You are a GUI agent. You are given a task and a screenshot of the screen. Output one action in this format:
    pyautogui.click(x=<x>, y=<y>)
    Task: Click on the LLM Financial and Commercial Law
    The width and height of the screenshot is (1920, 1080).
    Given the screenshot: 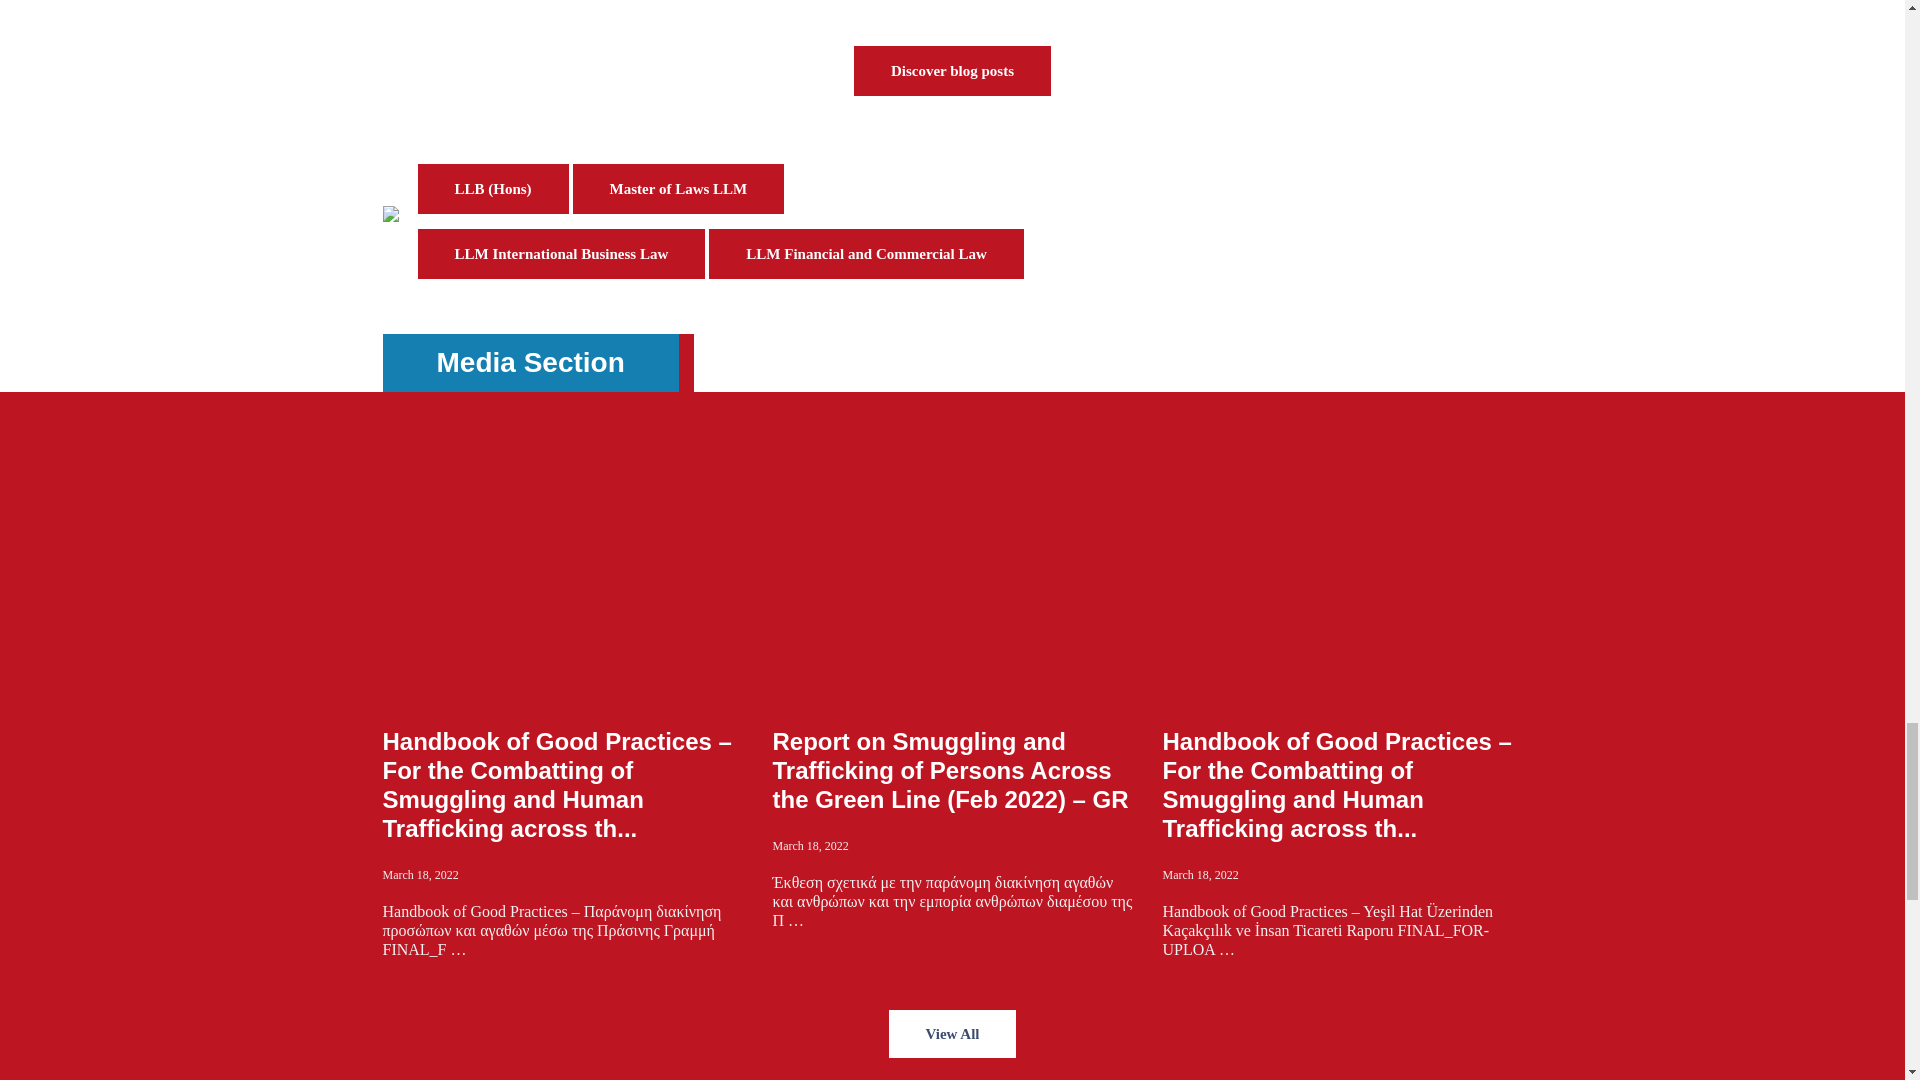 What is the action you would take?
    pyautogui.click(x=866, y=253)
    